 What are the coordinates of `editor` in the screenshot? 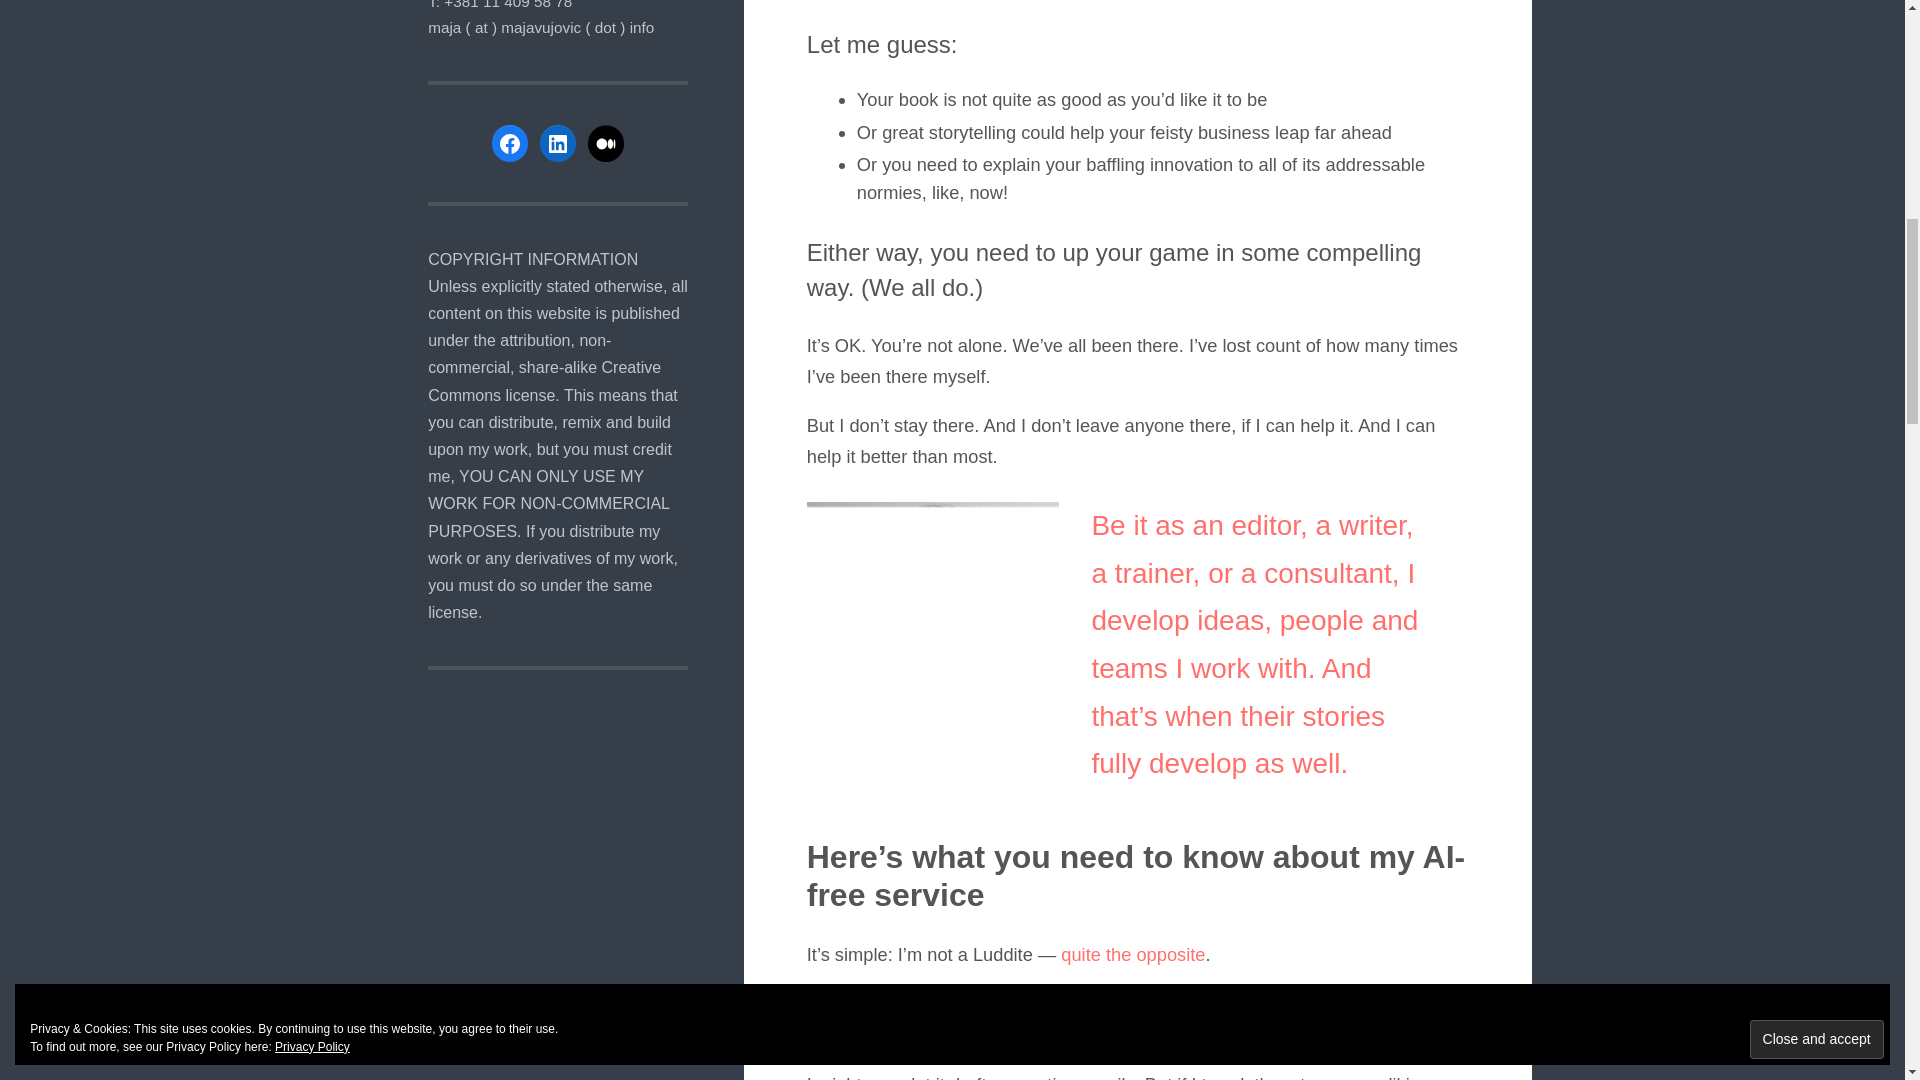 It's located at (1266, 525).